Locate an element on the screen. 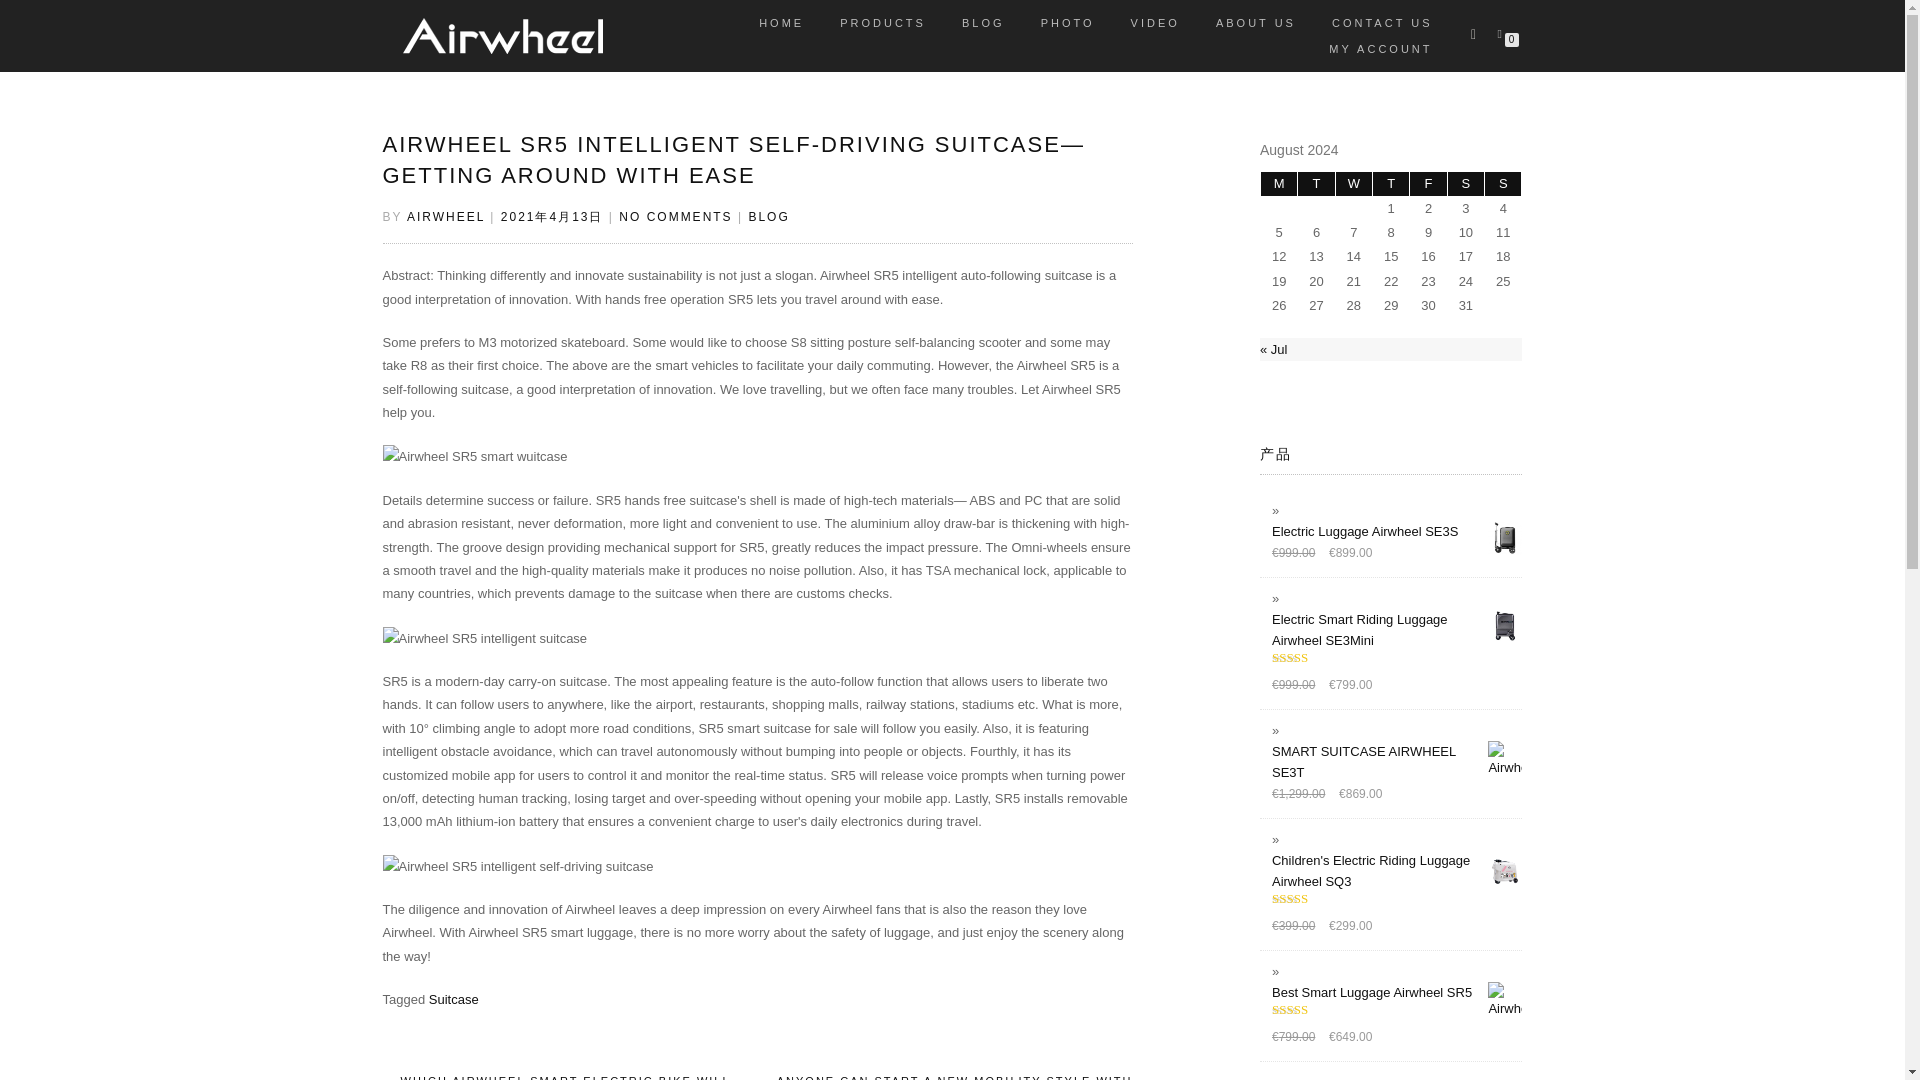  VIDEO is located at coordinates (1154, 22).